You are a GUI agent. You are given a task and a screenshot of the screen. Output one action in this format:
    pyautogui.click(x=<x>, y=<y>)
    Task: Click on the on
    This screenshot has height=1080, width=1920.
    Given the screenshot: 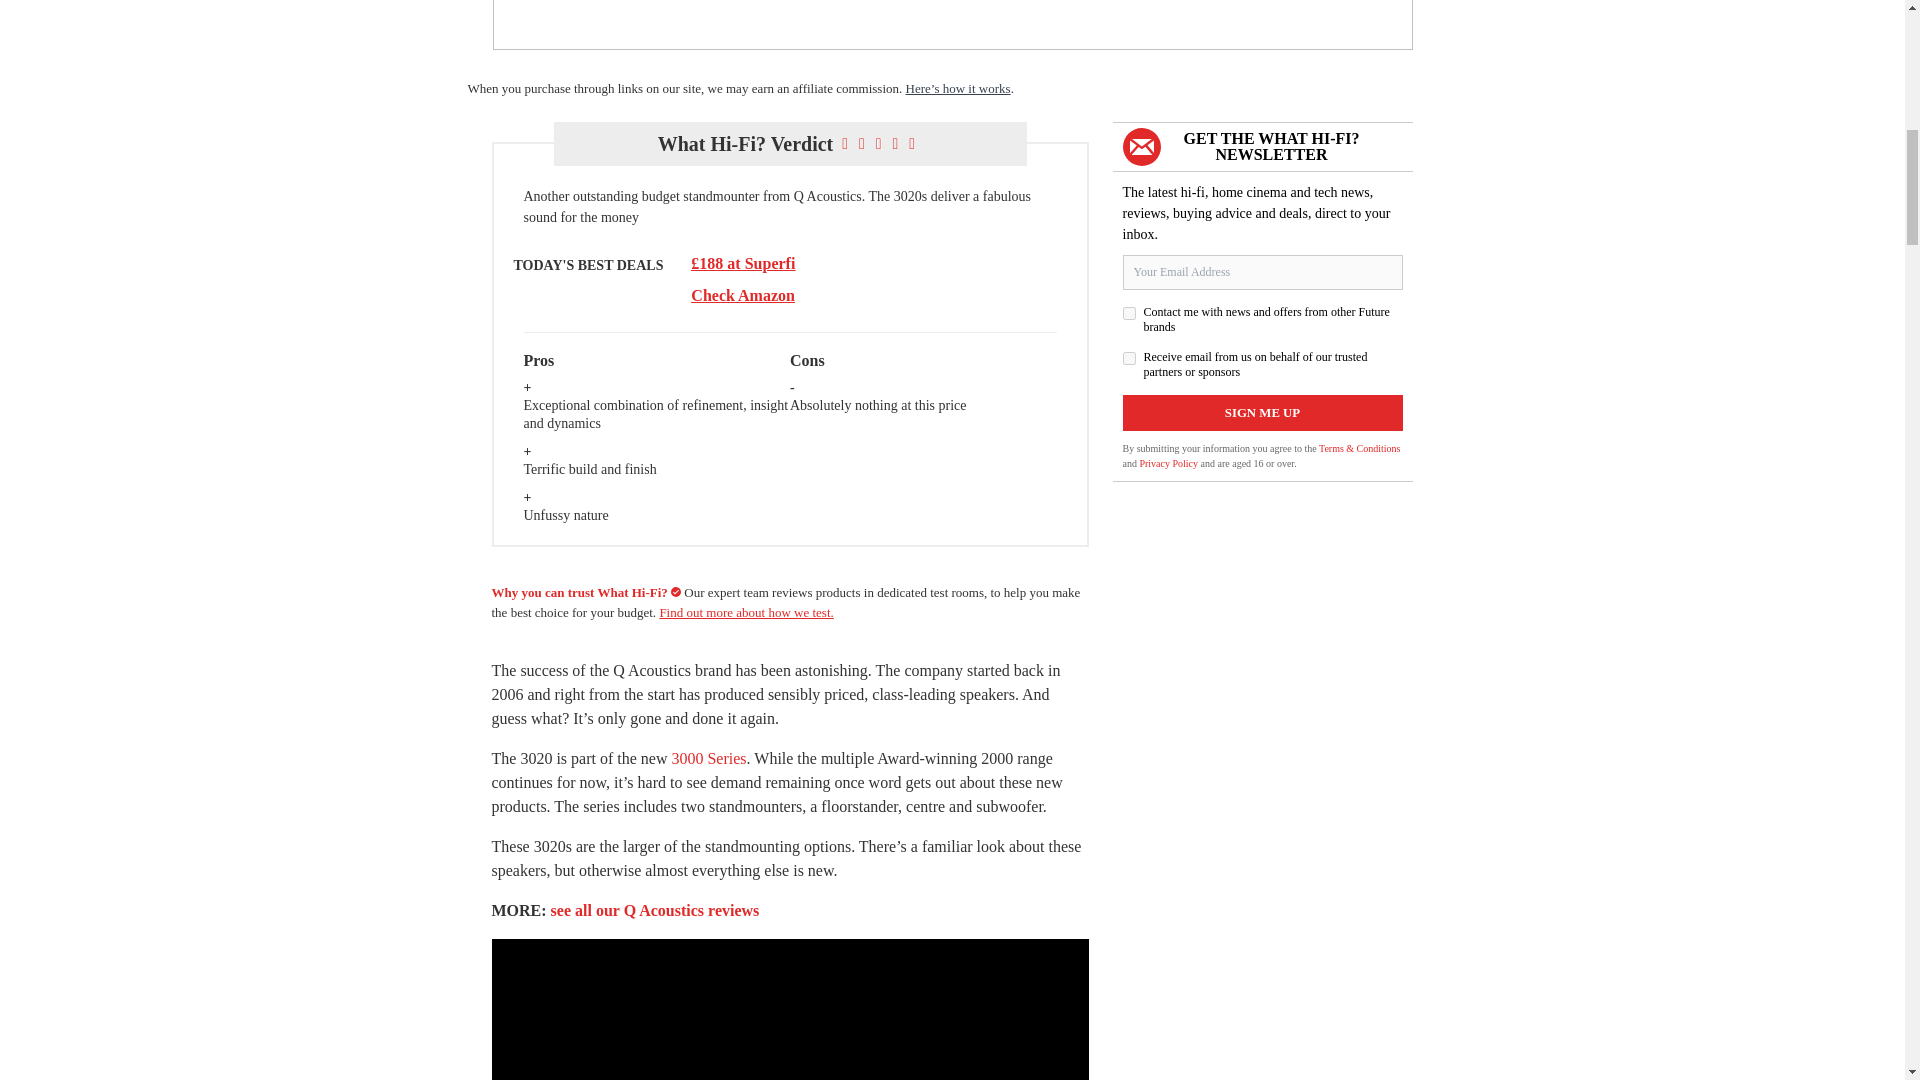 What is the action you would take?
    pyautogui.click(x=1128, y=358)
    